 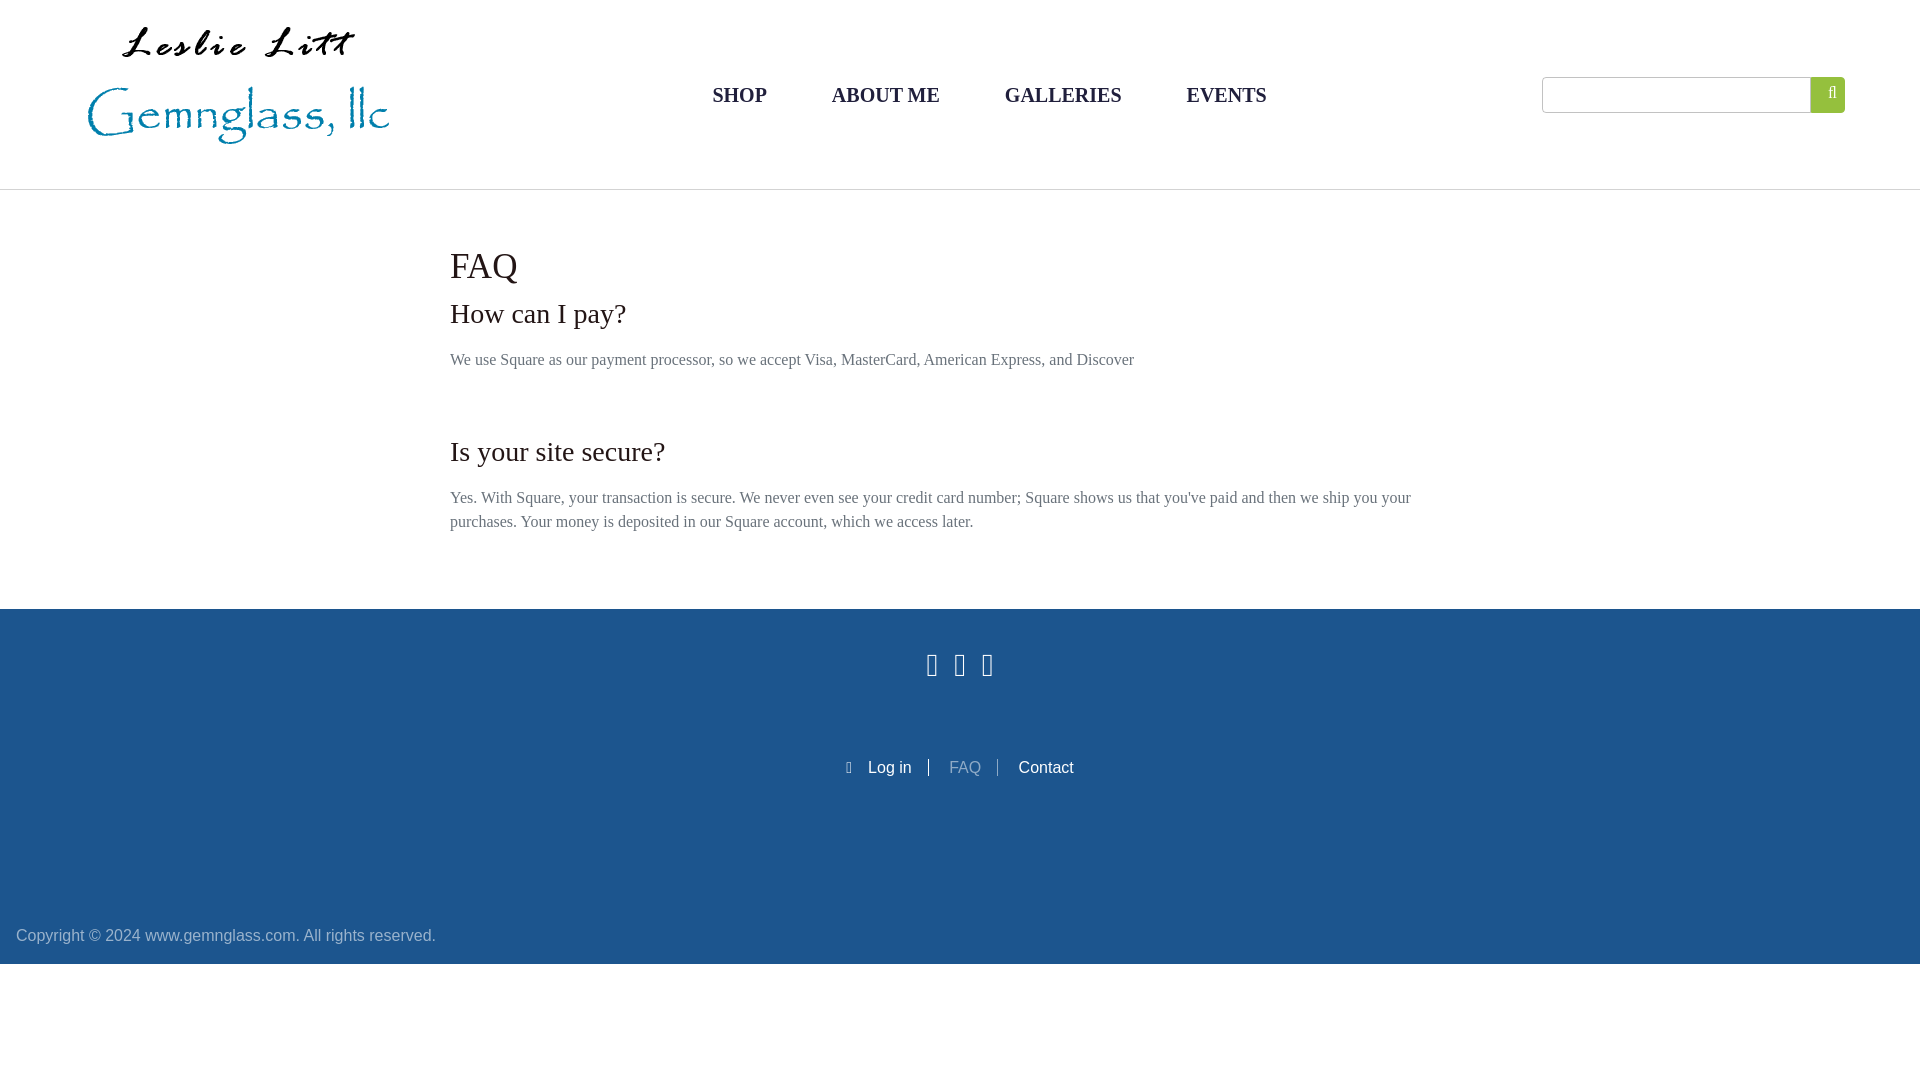 What do you see at coordinates (1046, 768) in the screenshot?
I see `Contact` at bounding box center [1046, 768].